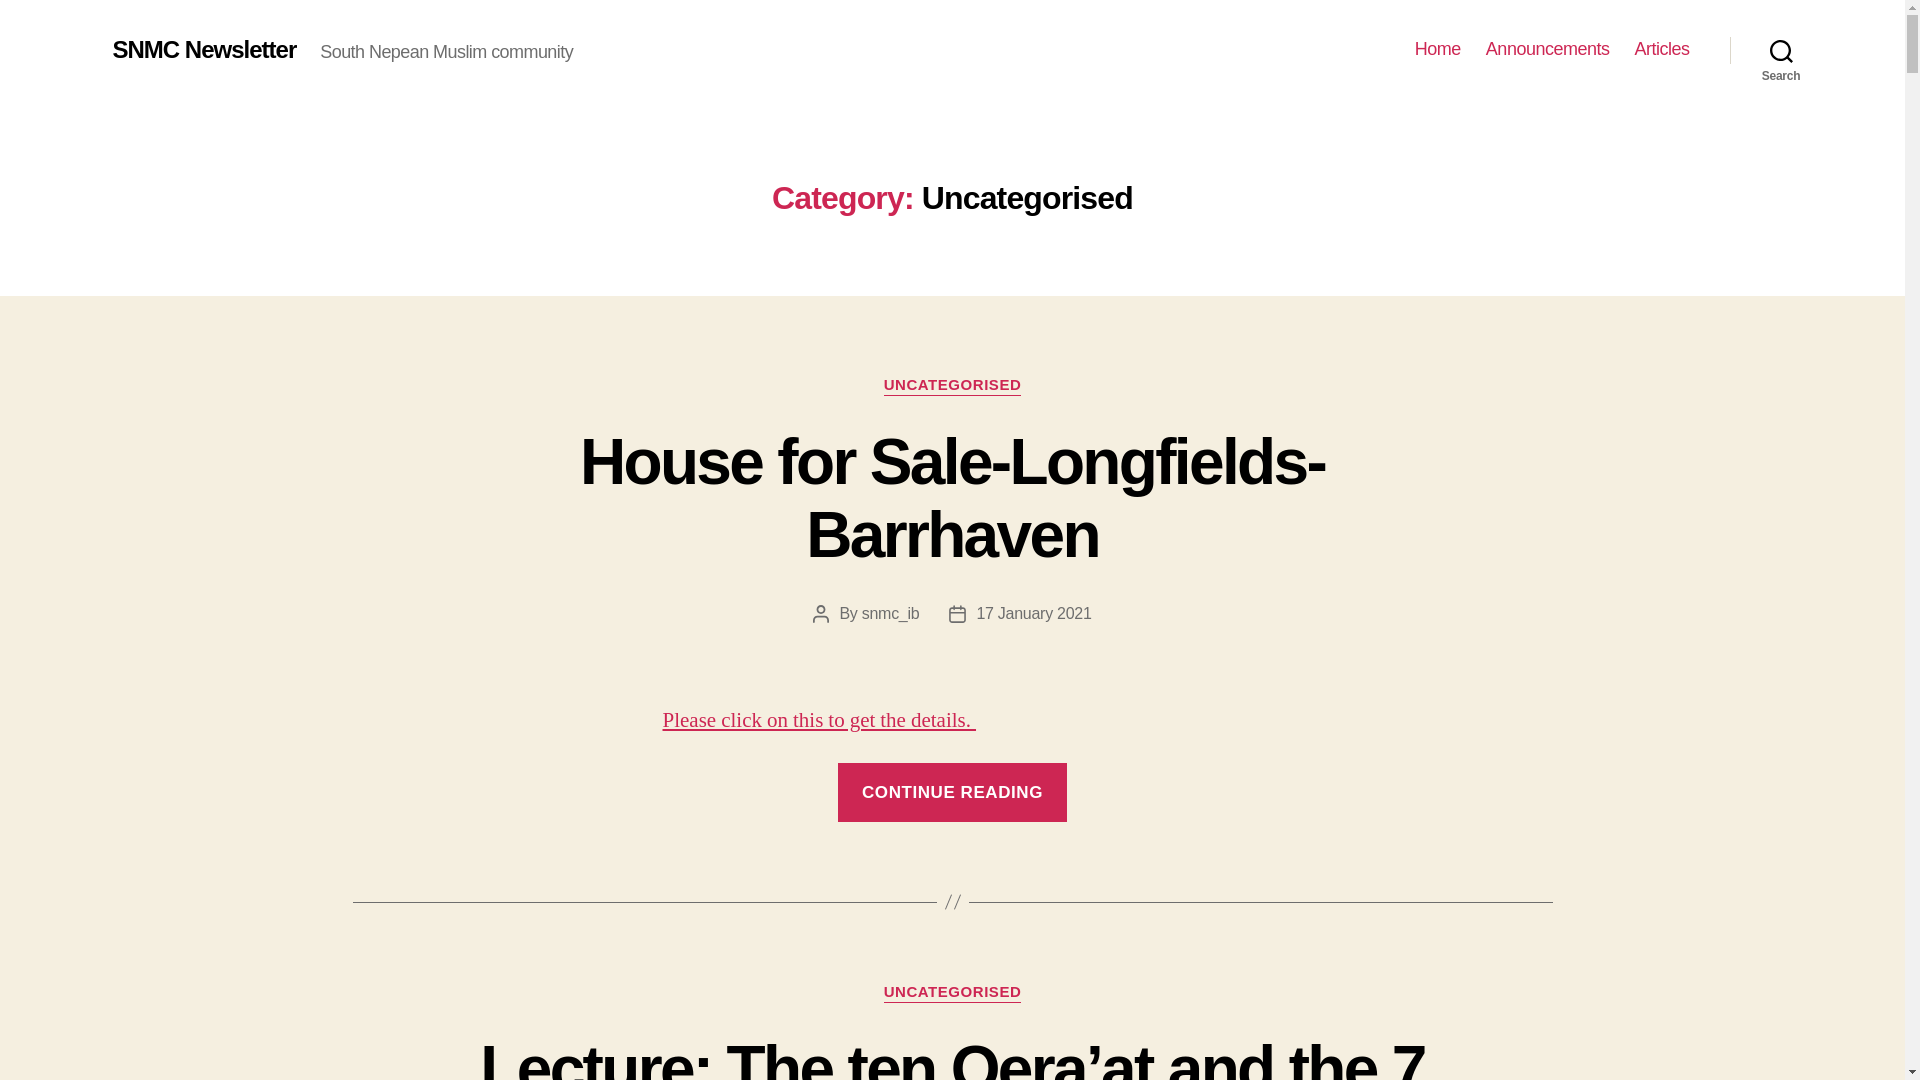 The height and width of the screenshot is (1080, 1920). What do you see at coordinates (1548, 49) in the screenshot?
I see `Announcements` at bounding box center [1548, 49].